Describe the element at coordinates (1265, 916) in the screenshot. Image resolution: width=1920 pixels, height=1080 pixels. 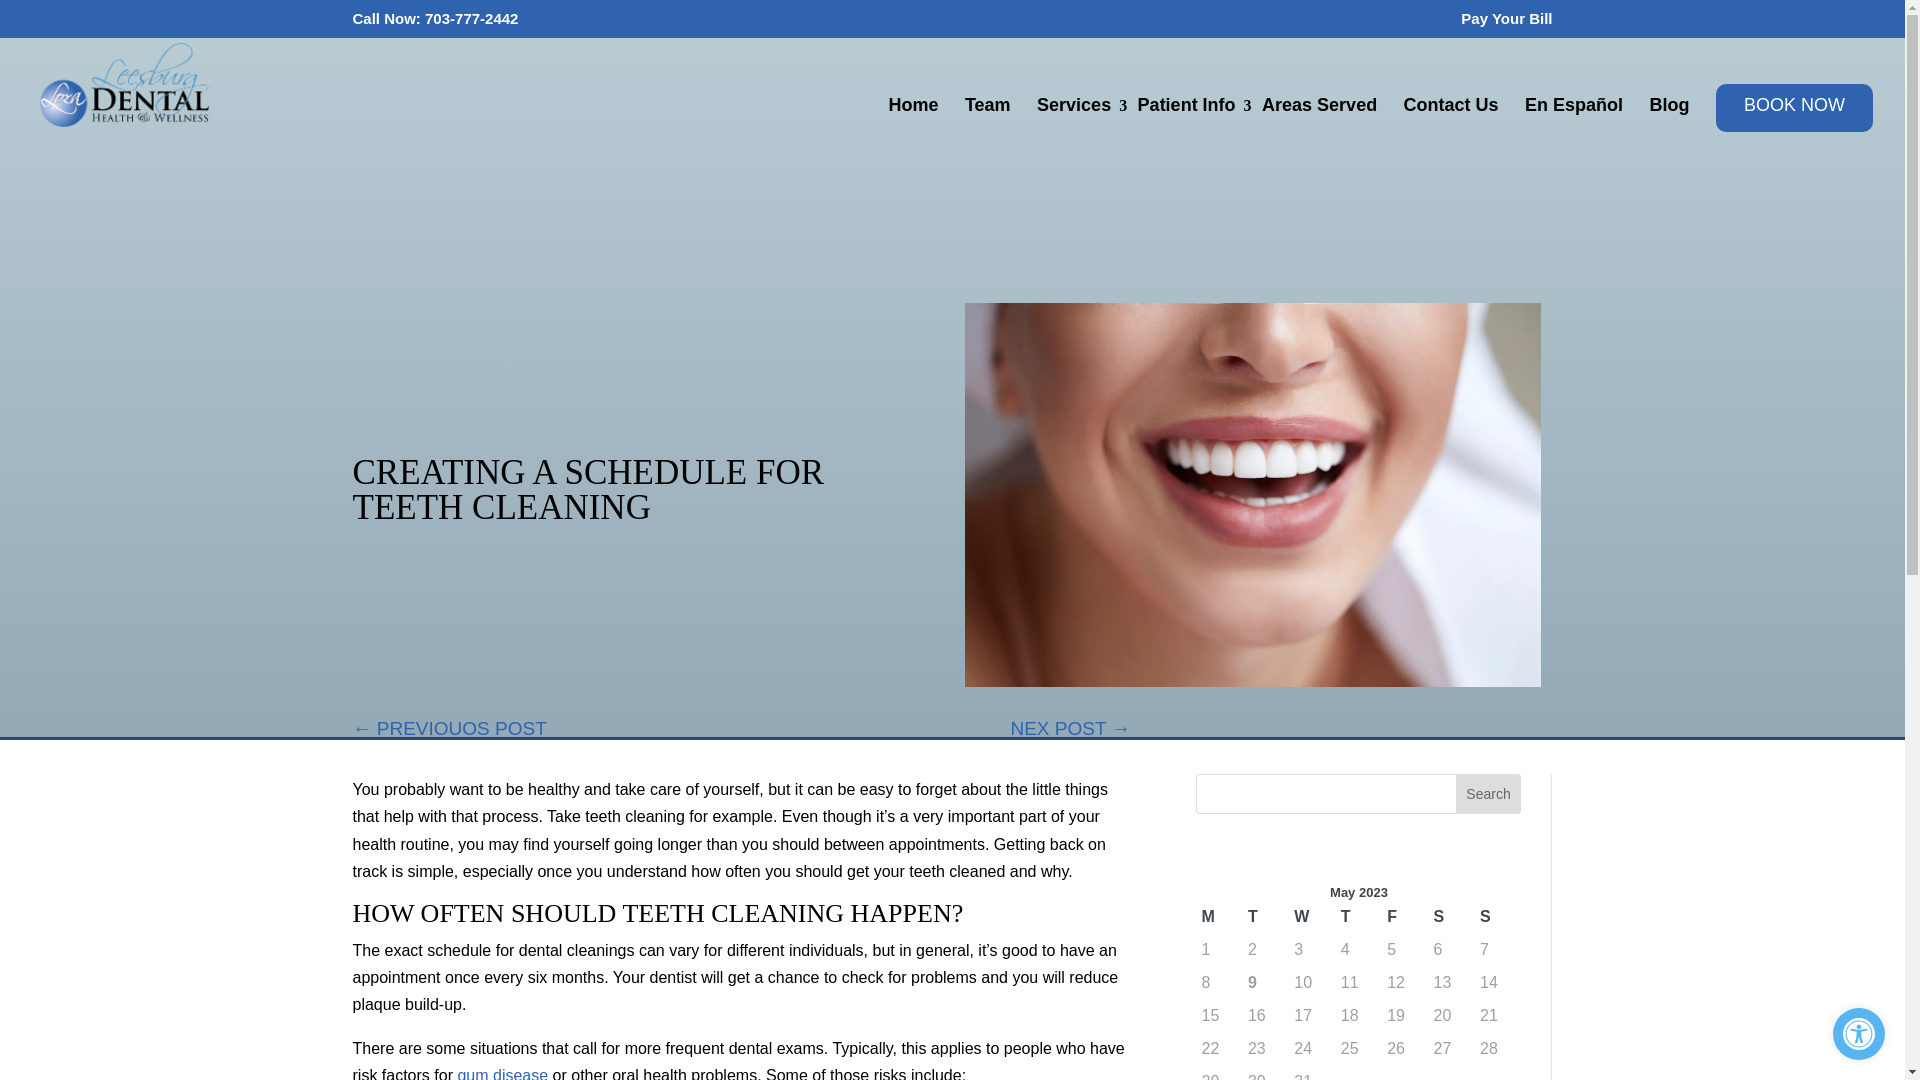
I see `Tuesday` at that location.